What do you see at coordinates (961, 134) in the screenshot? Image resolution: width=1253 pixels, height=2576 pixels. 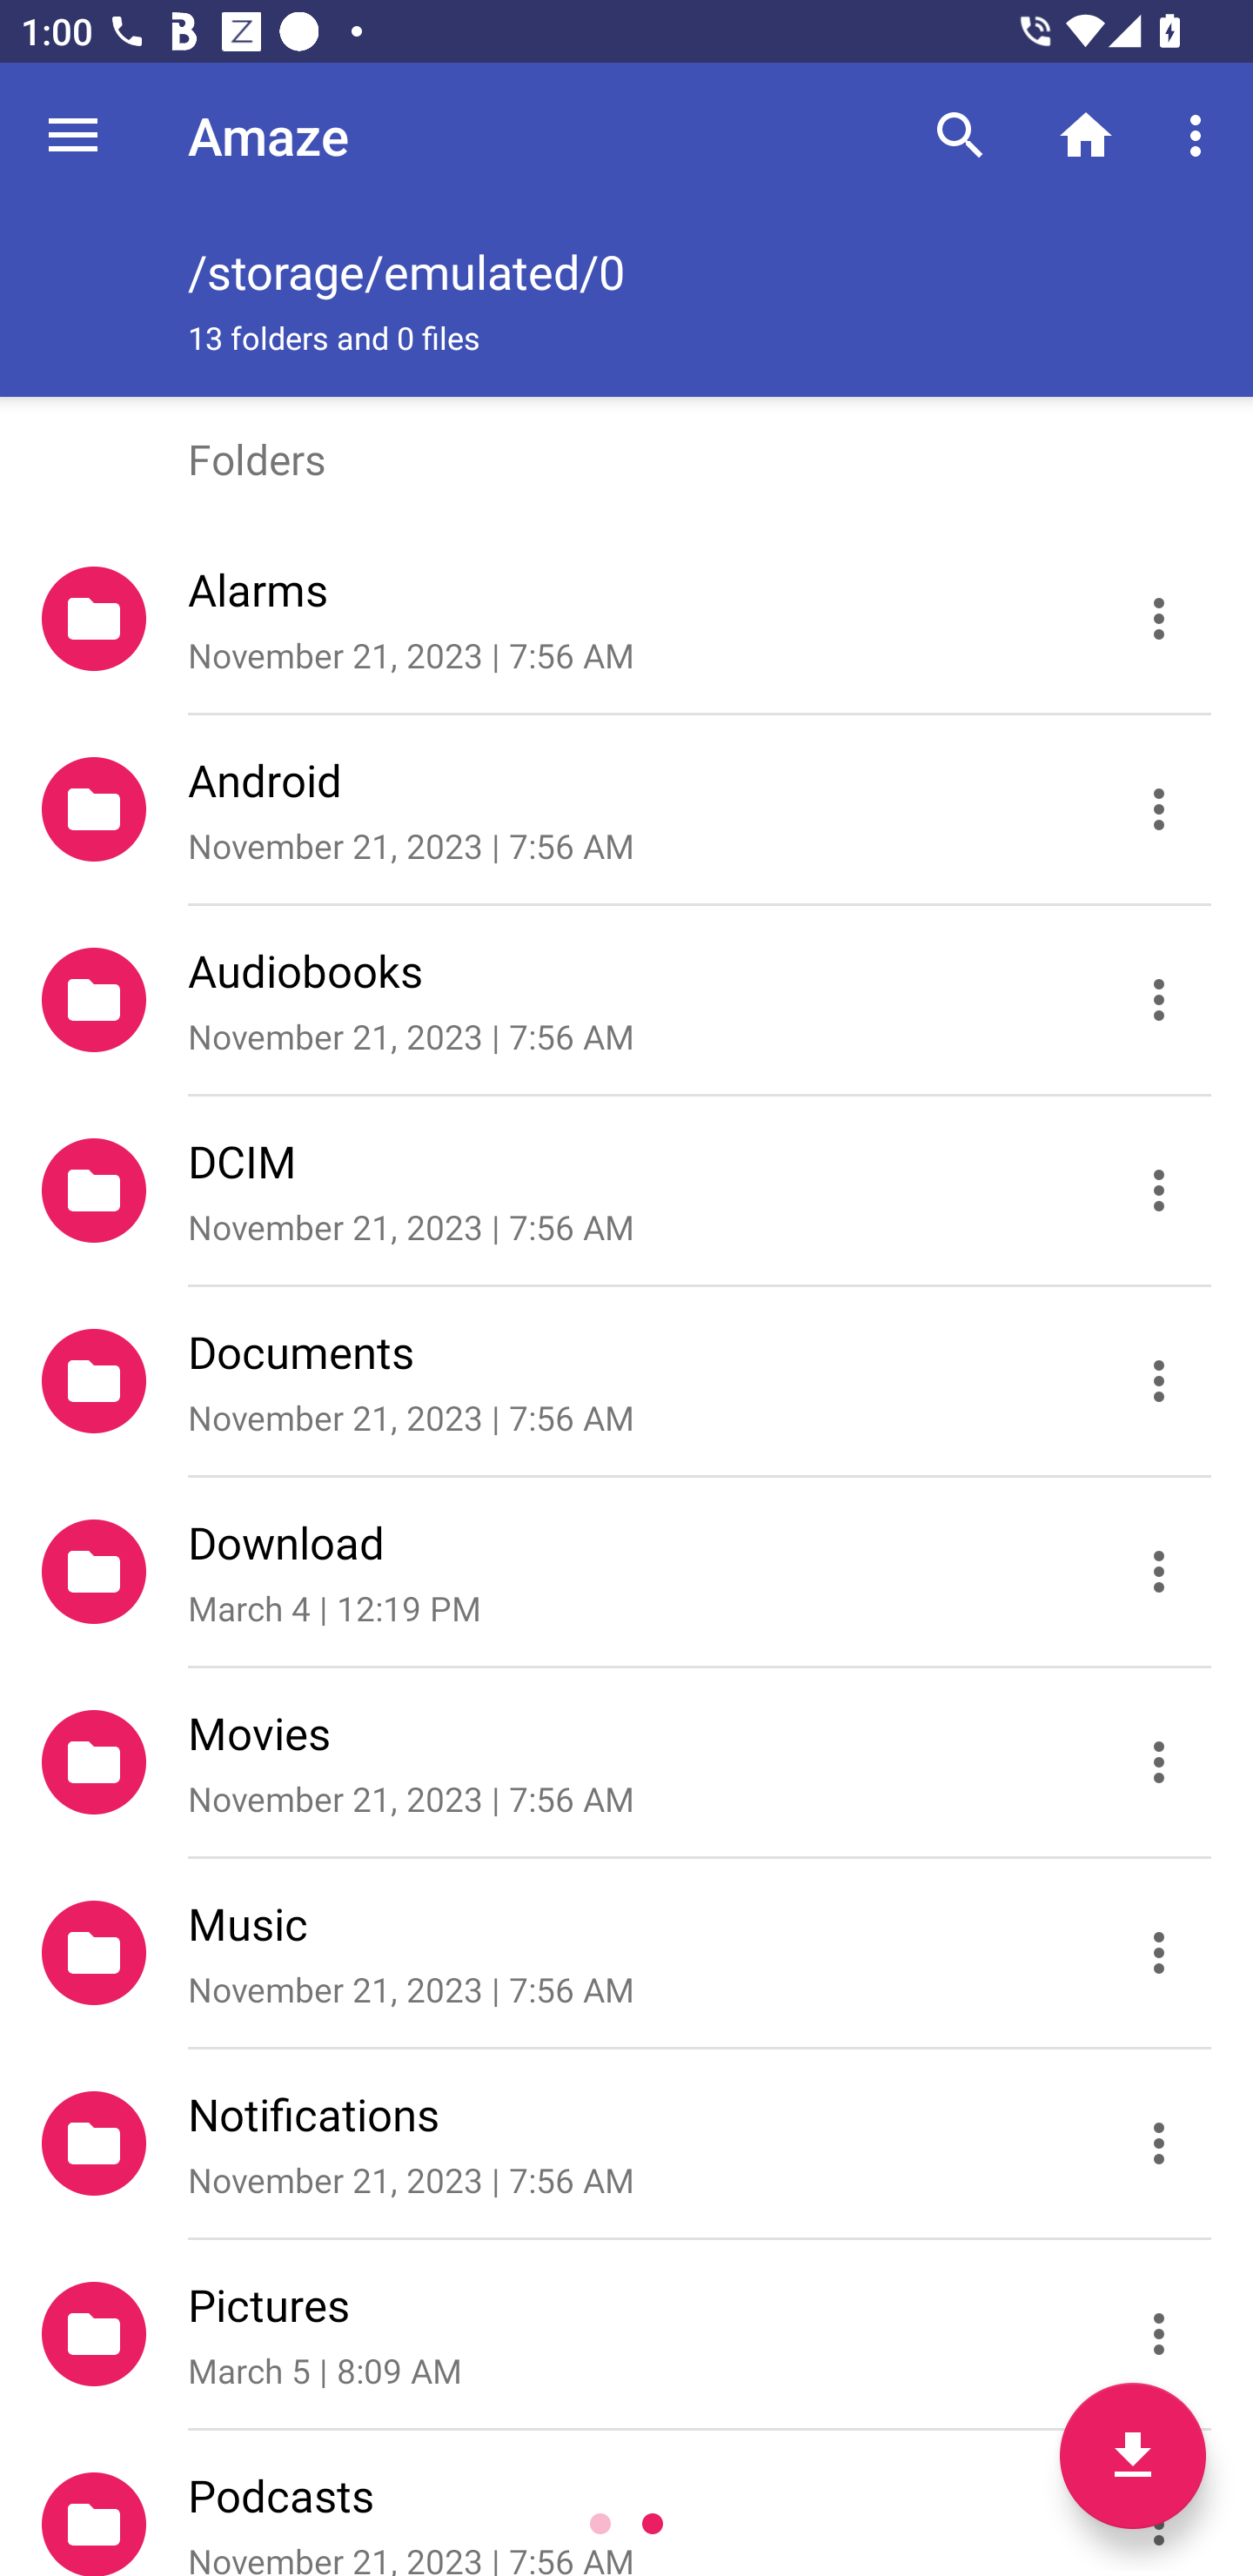 I see `Search` at bounding box center [961, 134].